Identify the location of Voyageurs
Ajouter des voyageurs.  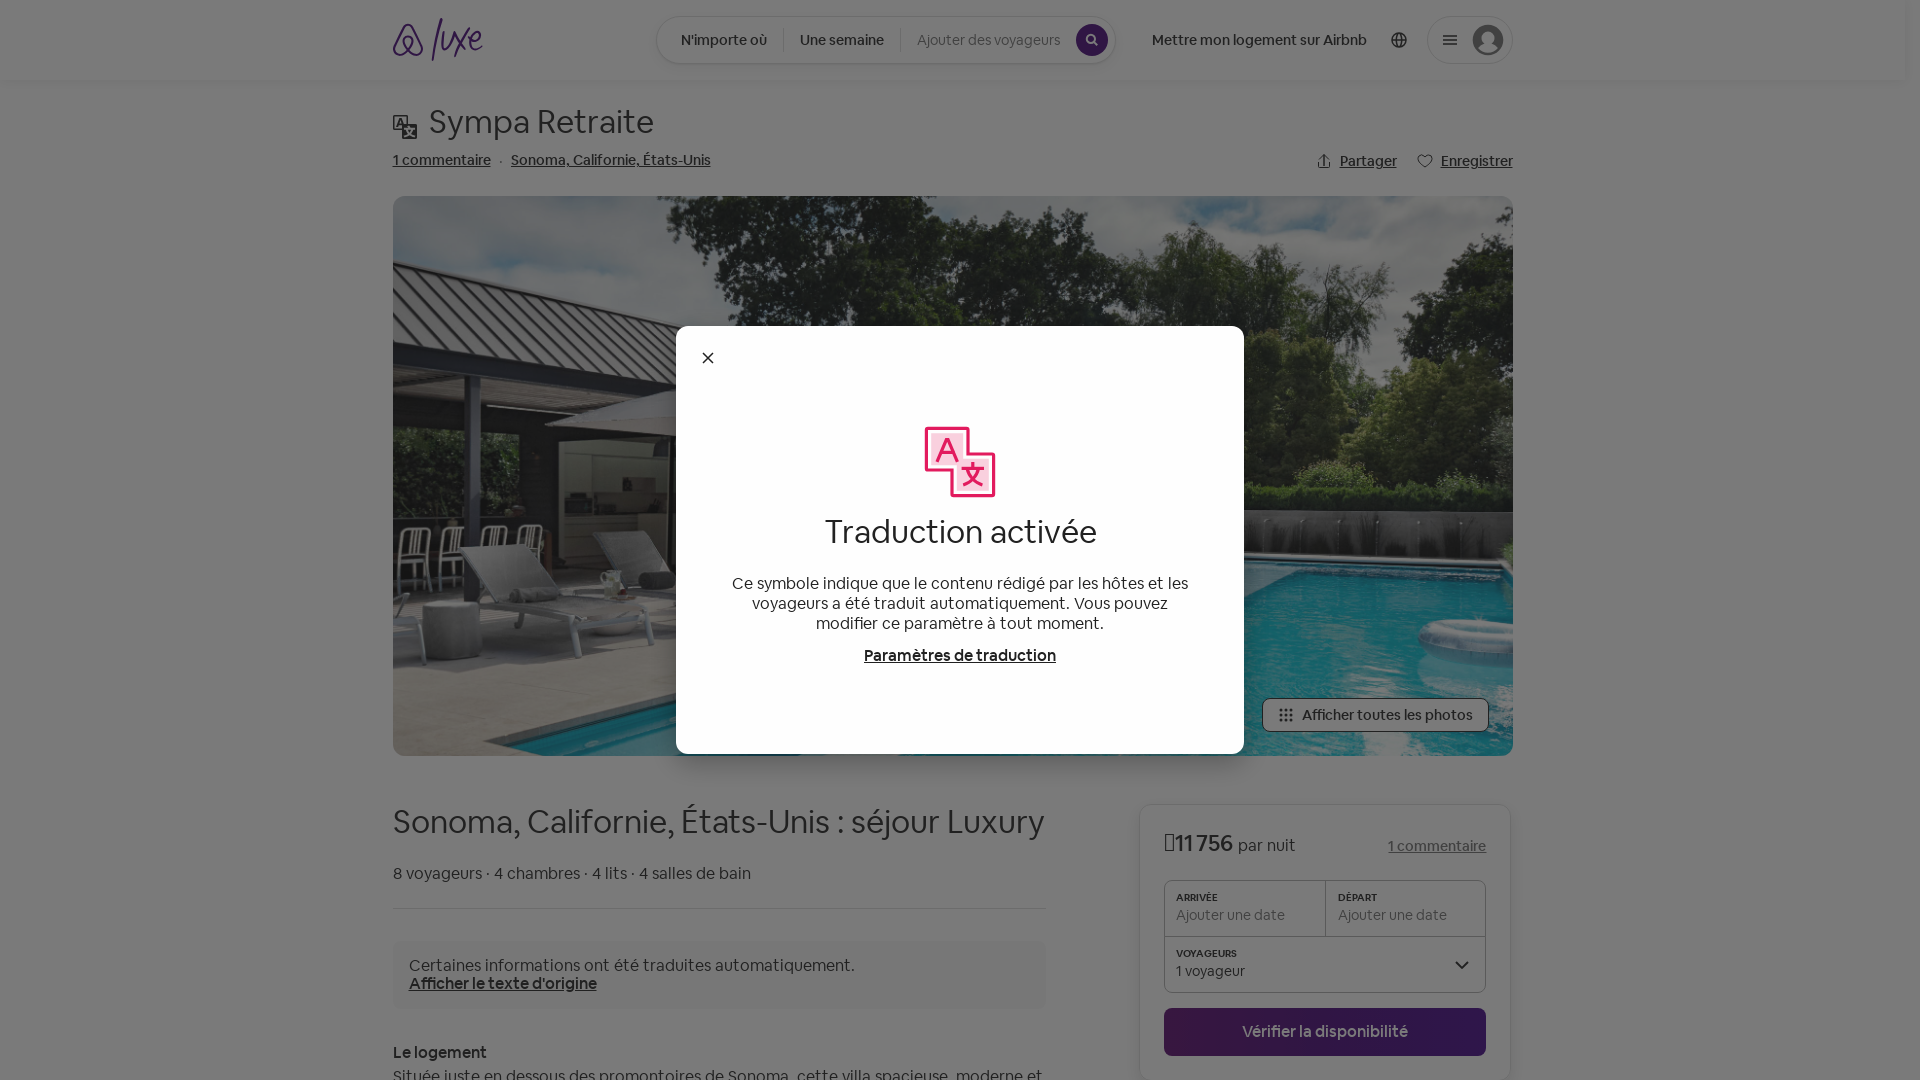
(1008, 40).